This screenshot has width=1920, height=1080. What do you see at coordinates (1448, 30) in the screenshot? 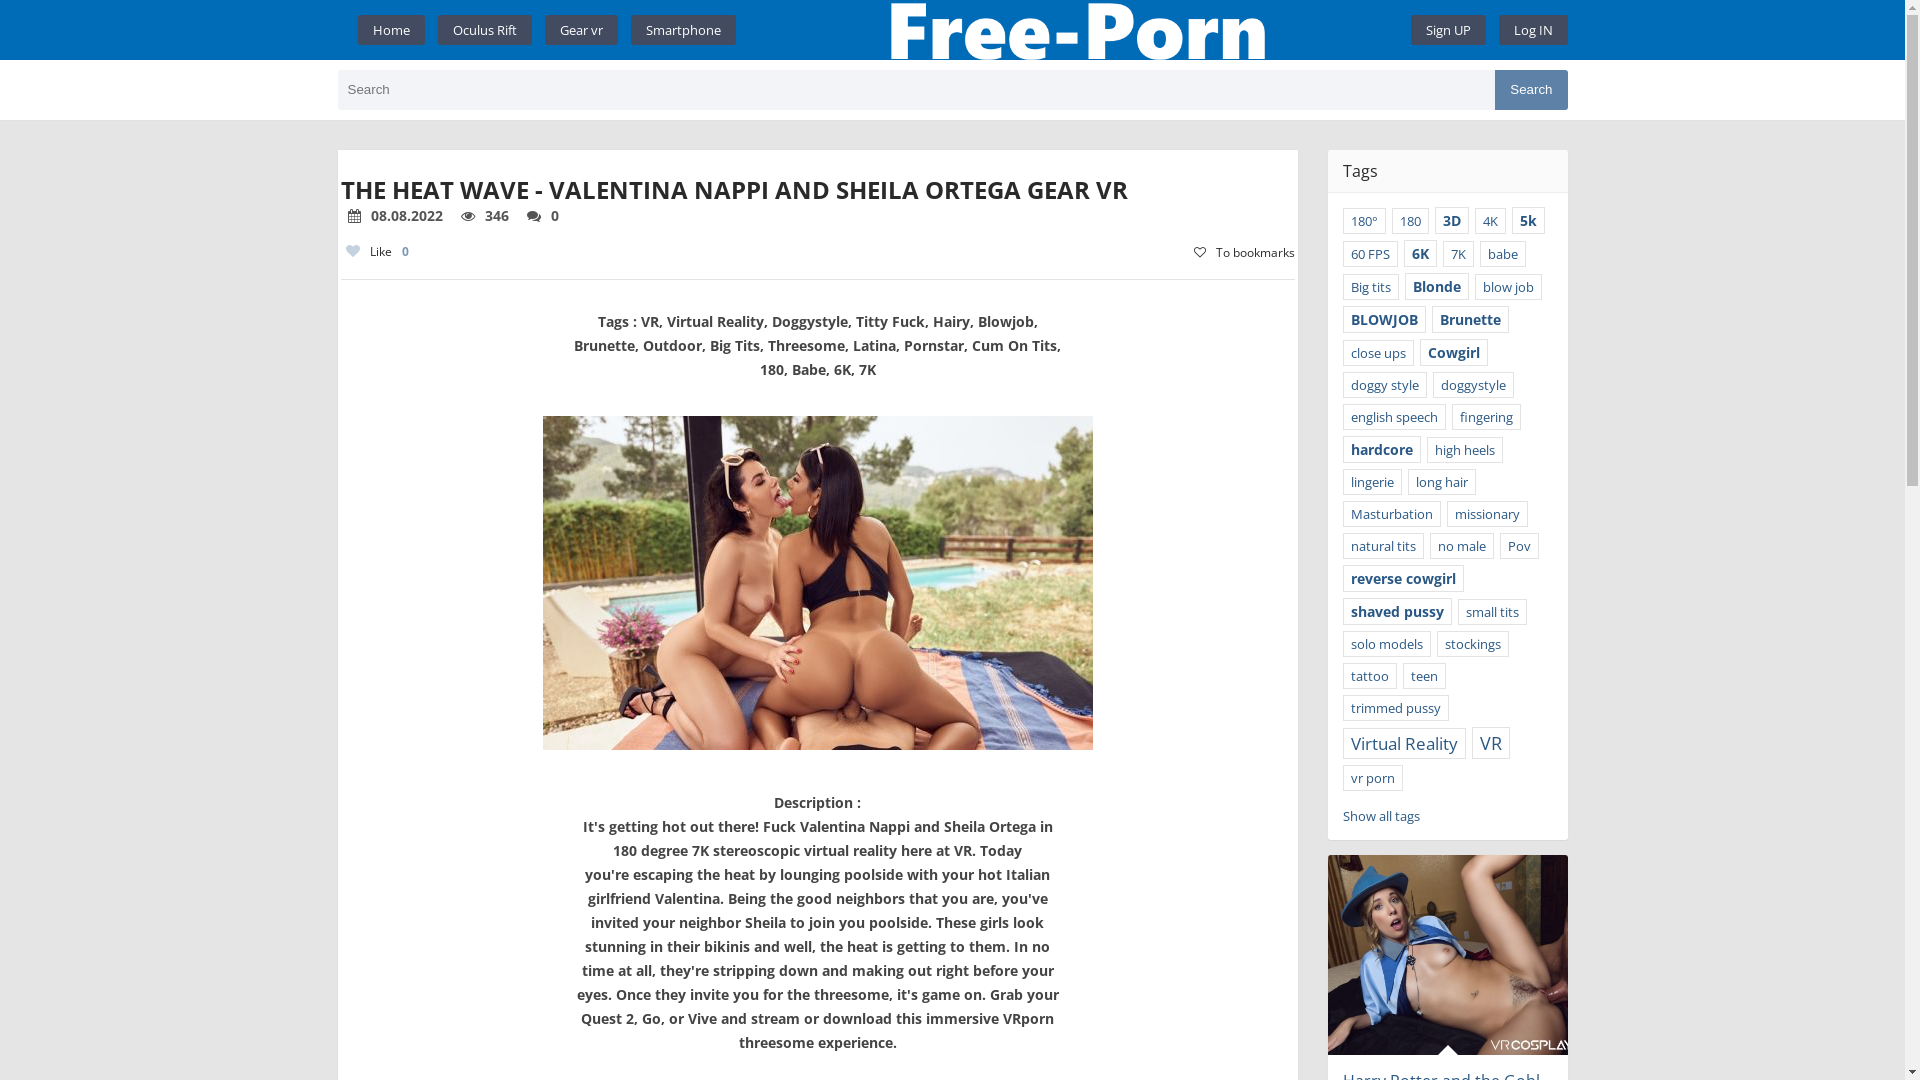
I see `Sign UP` at bounding box center [1448, 30].